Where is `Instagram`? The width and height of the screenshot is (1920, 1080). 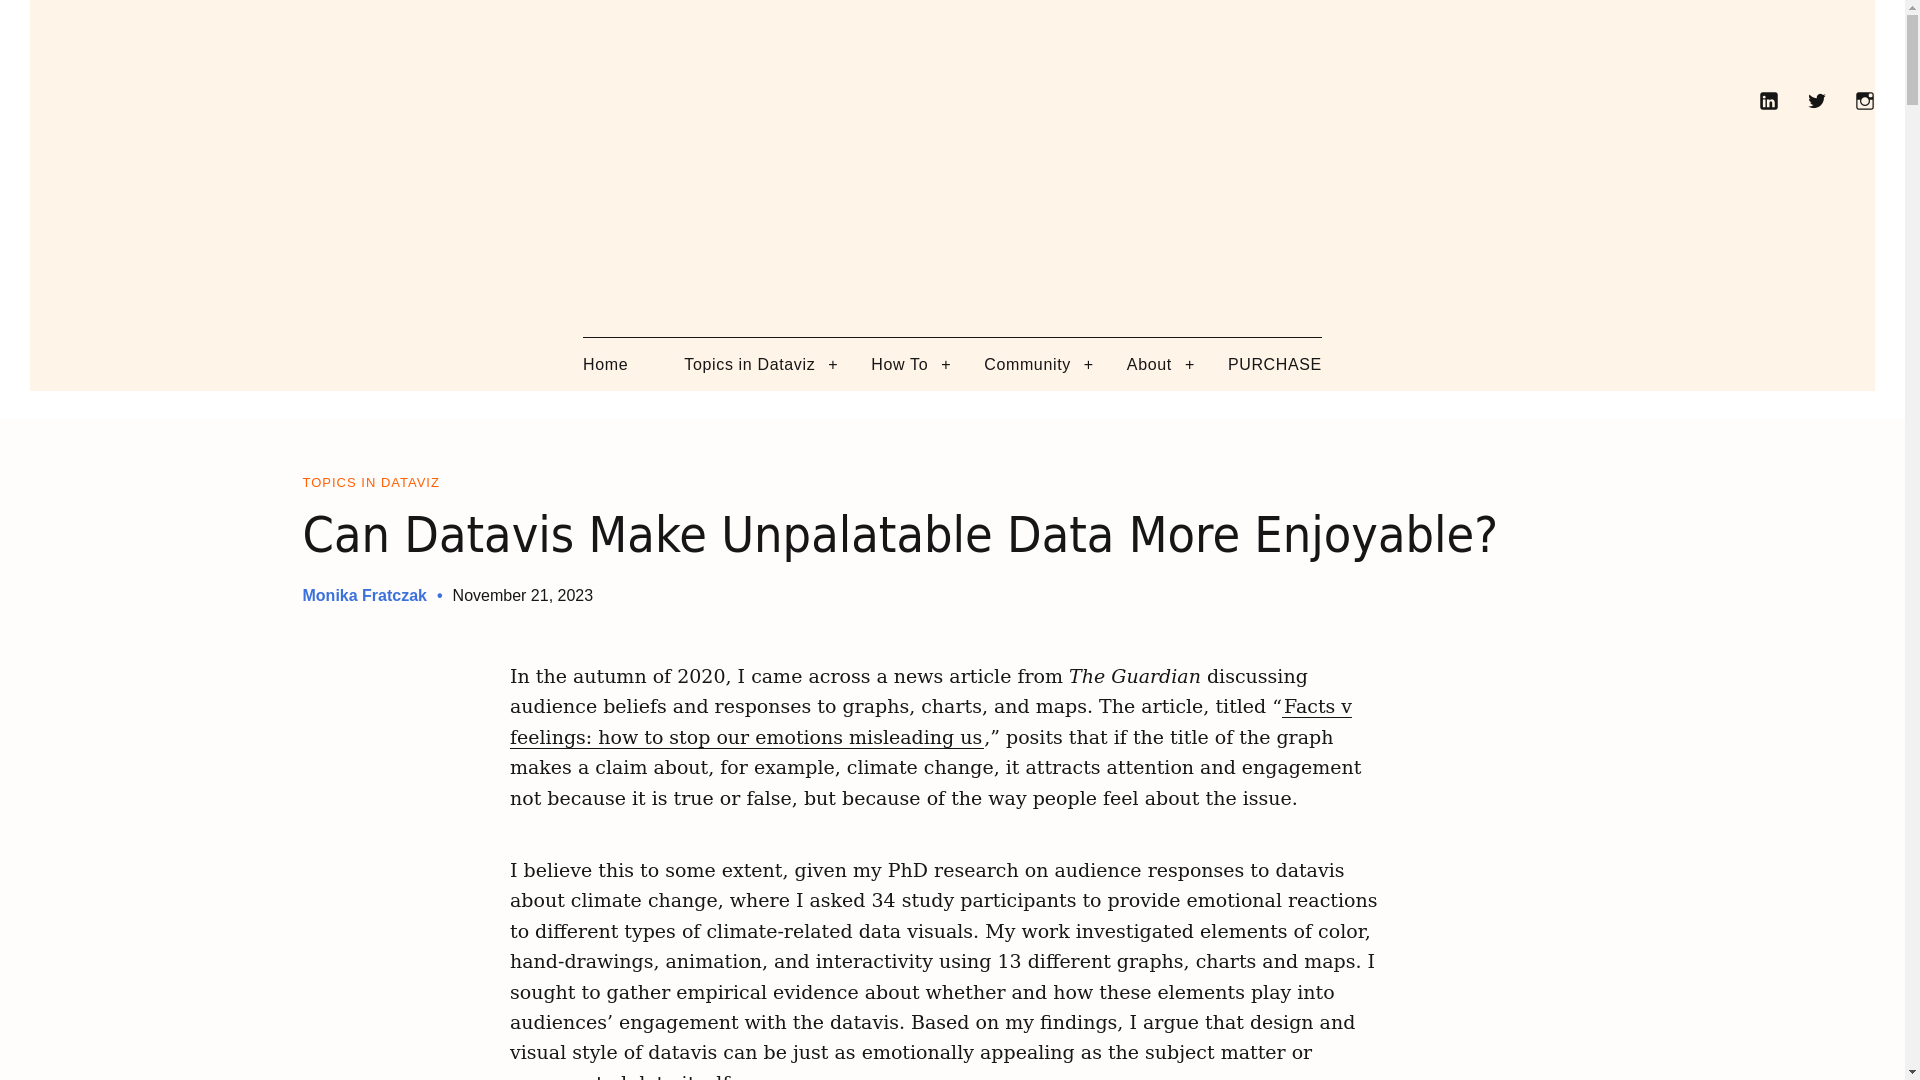
Instagram is located at coordinates (1864, 100).